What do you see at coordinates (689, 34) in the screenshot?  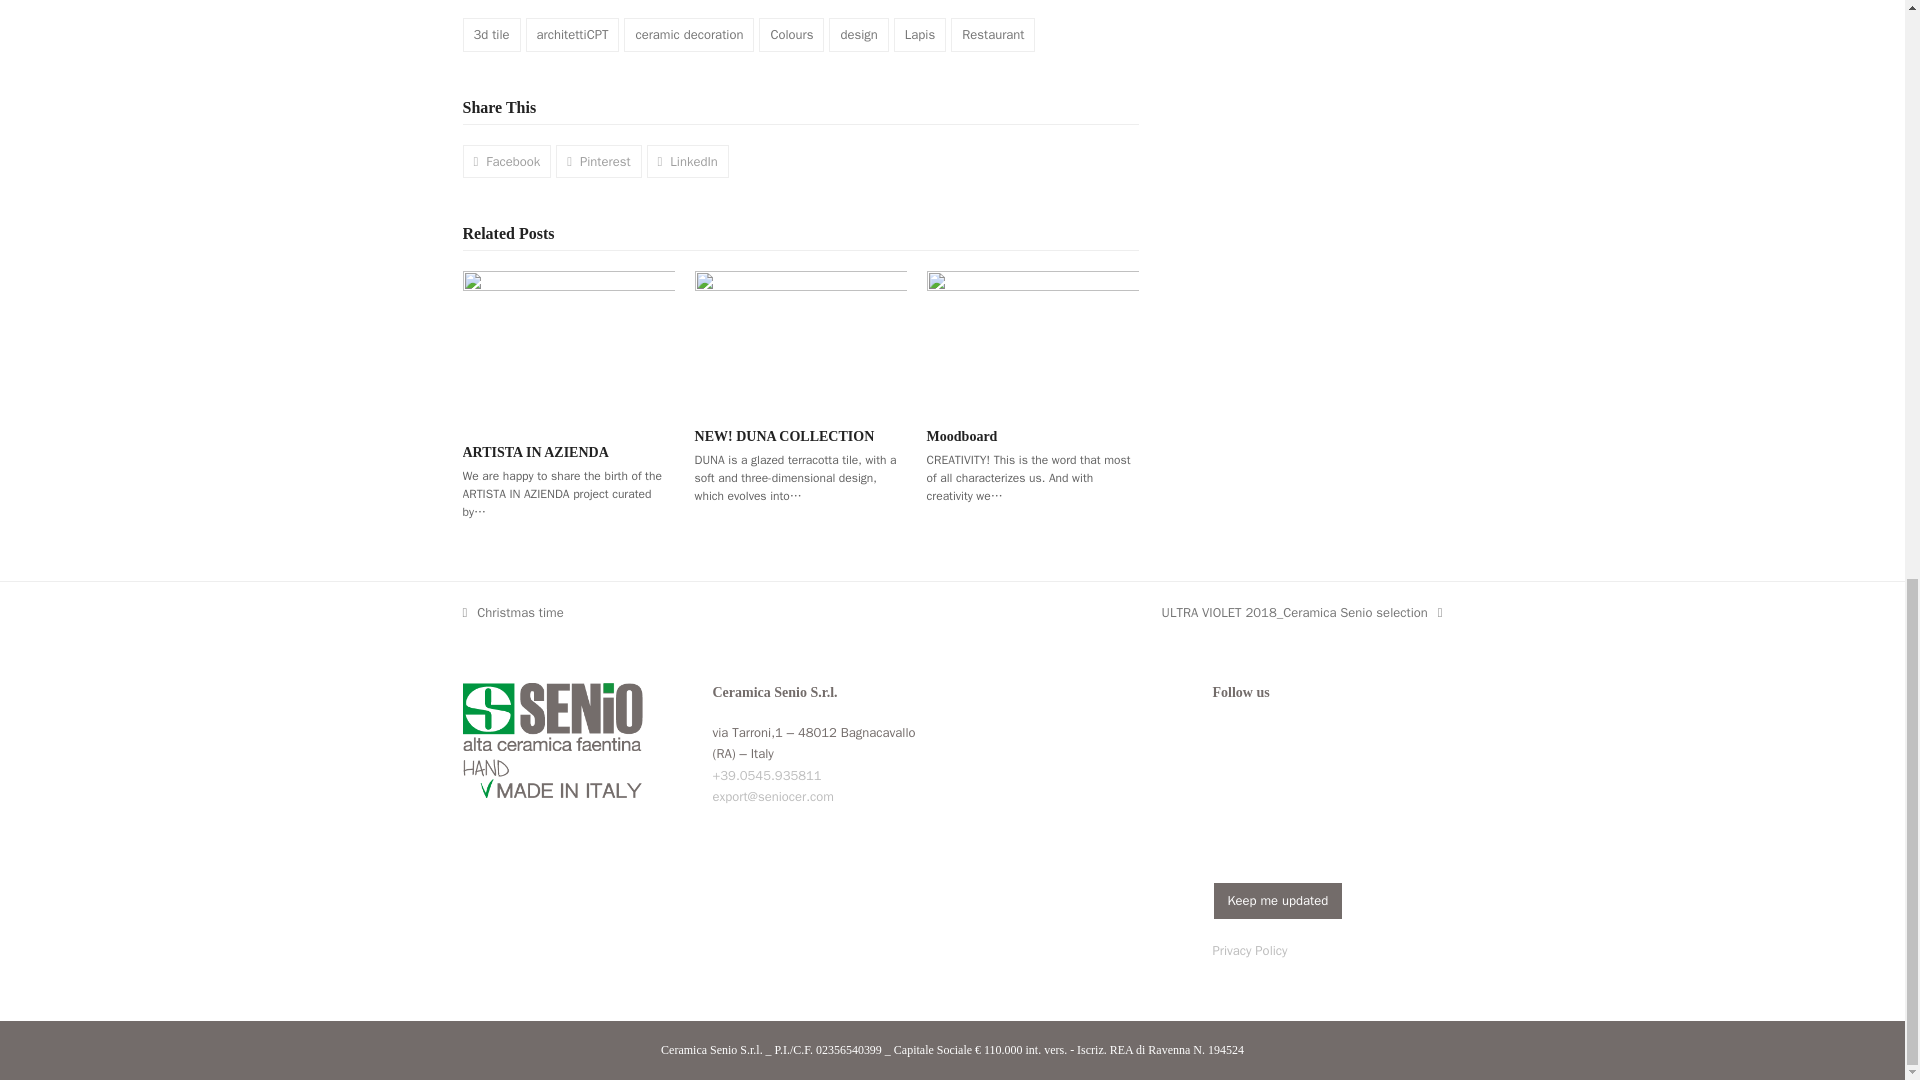 I see `ceramic decoration` at bounding box center [689, 34].